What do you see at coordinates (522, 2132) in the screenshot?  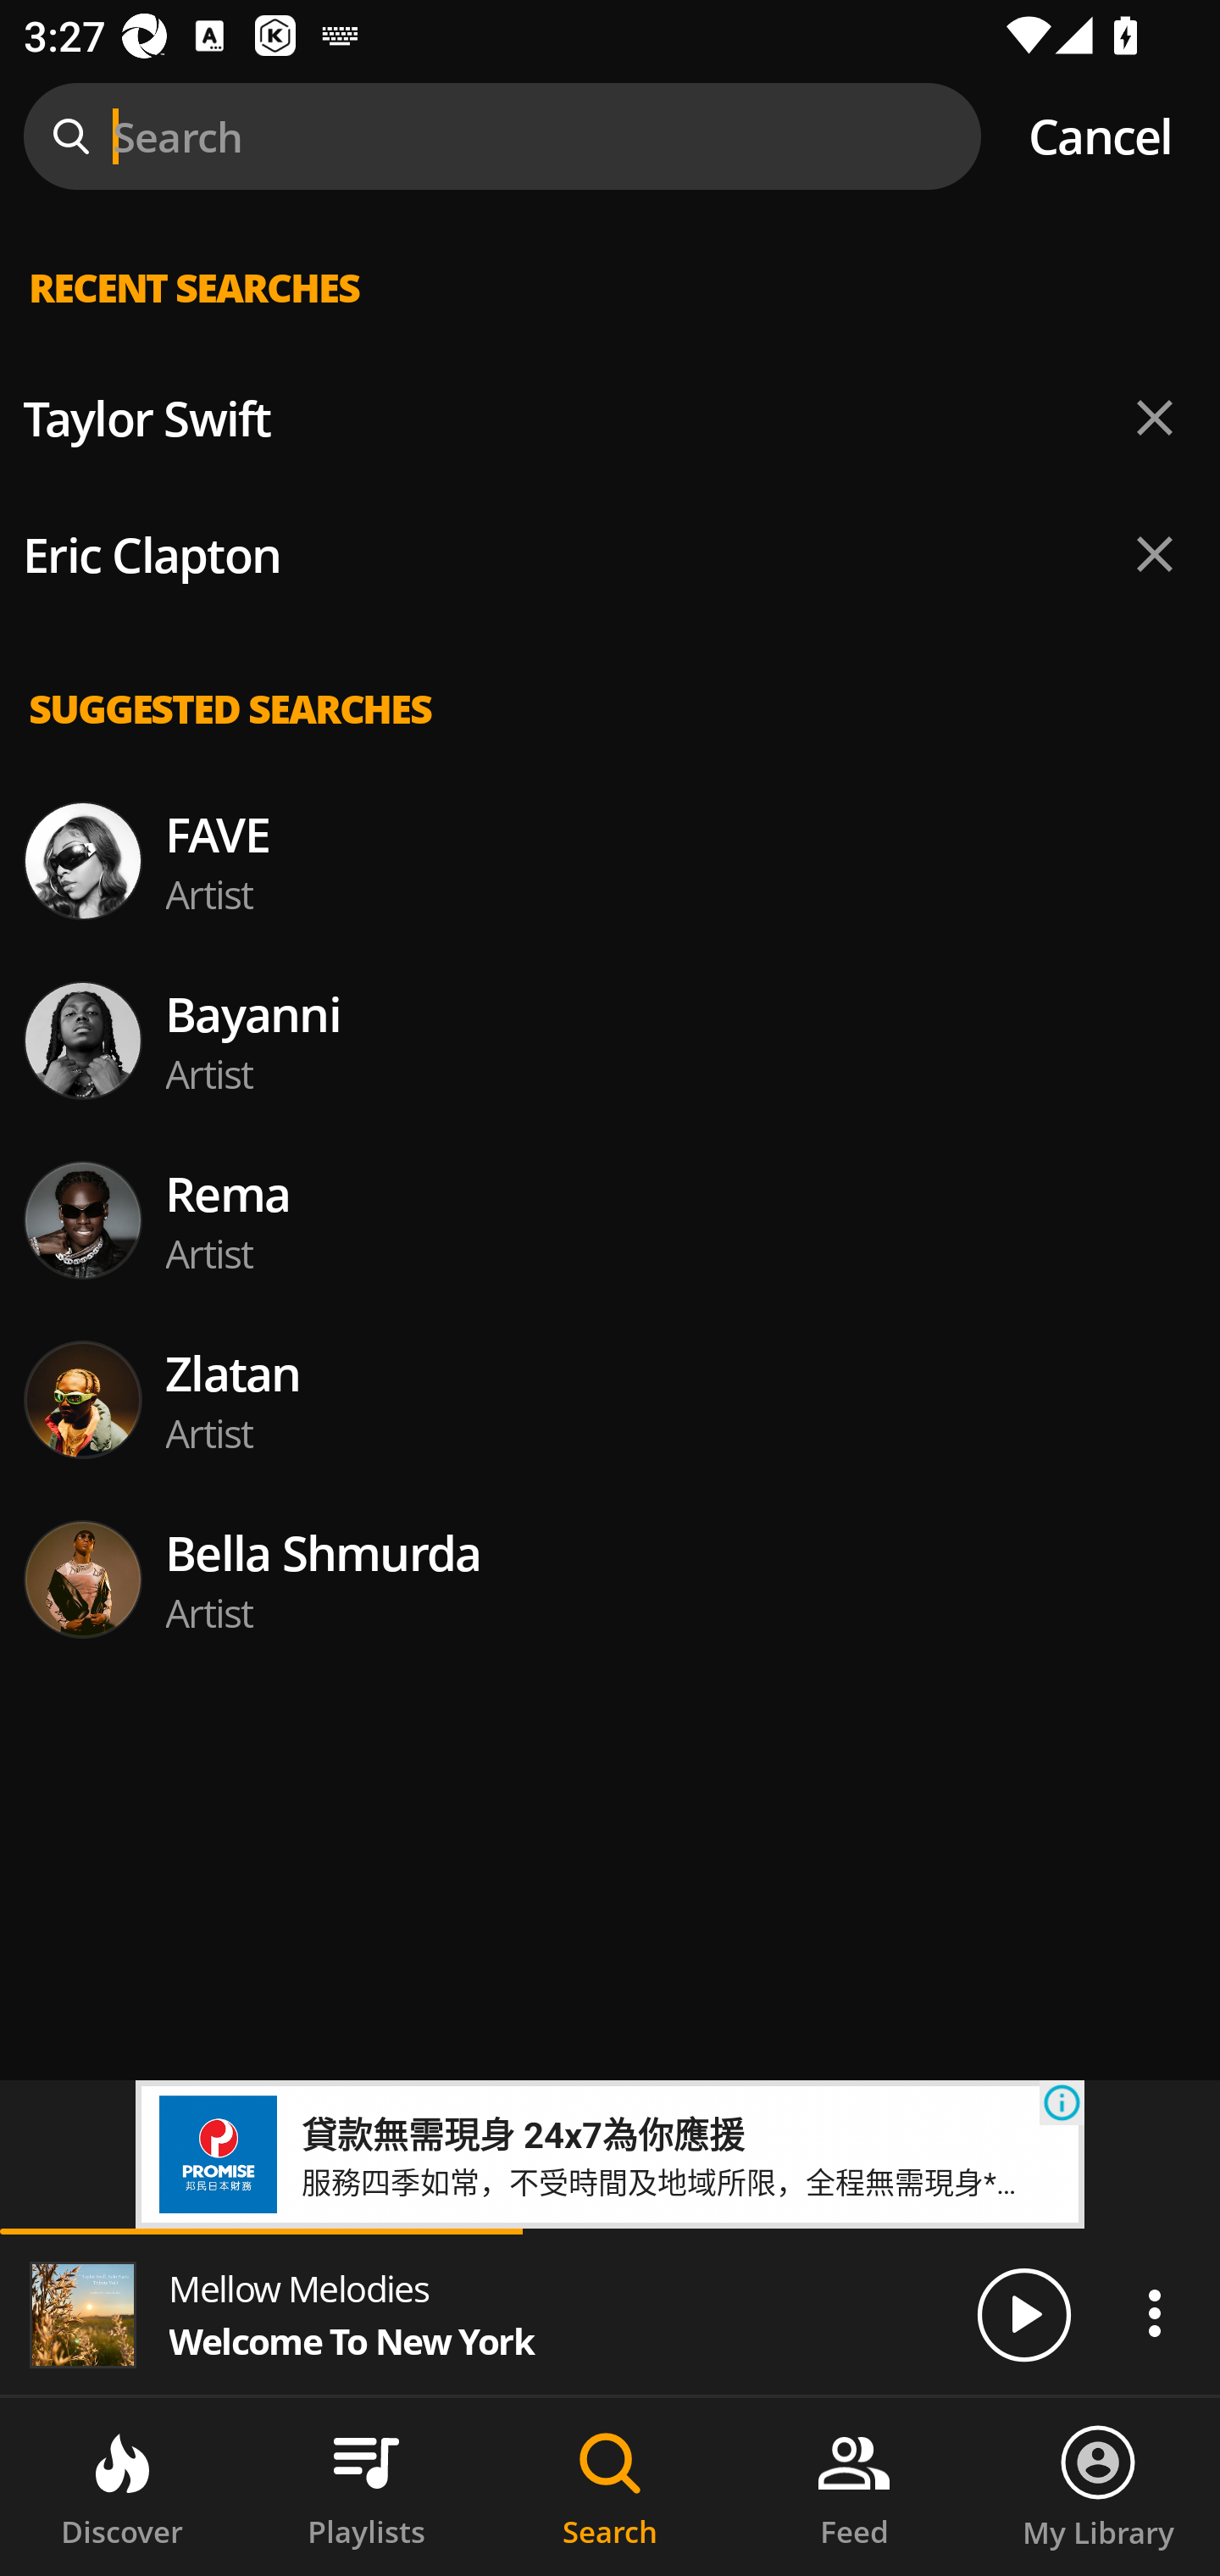 I see `貸款無需現身 24x7為你應援` at bounding box center [522, 2132].